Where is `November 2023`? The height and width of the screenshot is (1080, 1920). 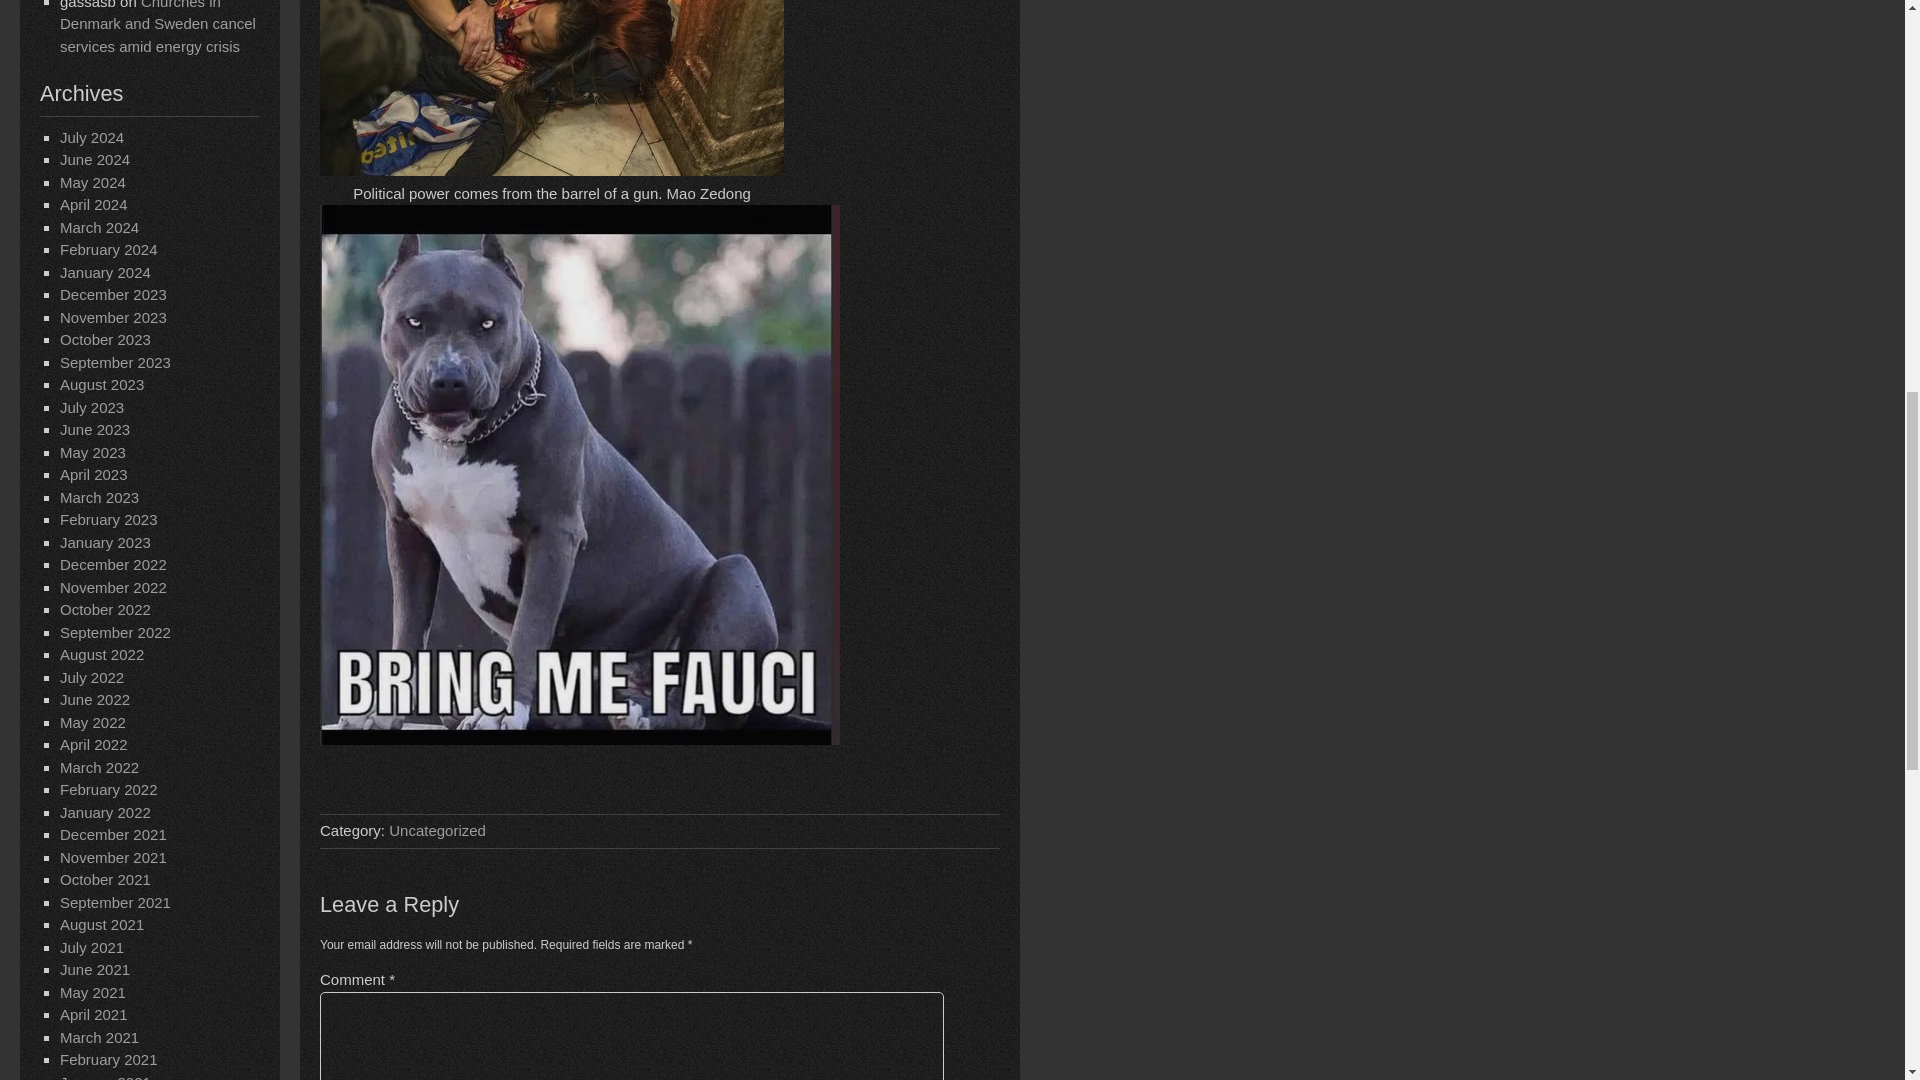 November 2023 is located at coordinates (113, 317).